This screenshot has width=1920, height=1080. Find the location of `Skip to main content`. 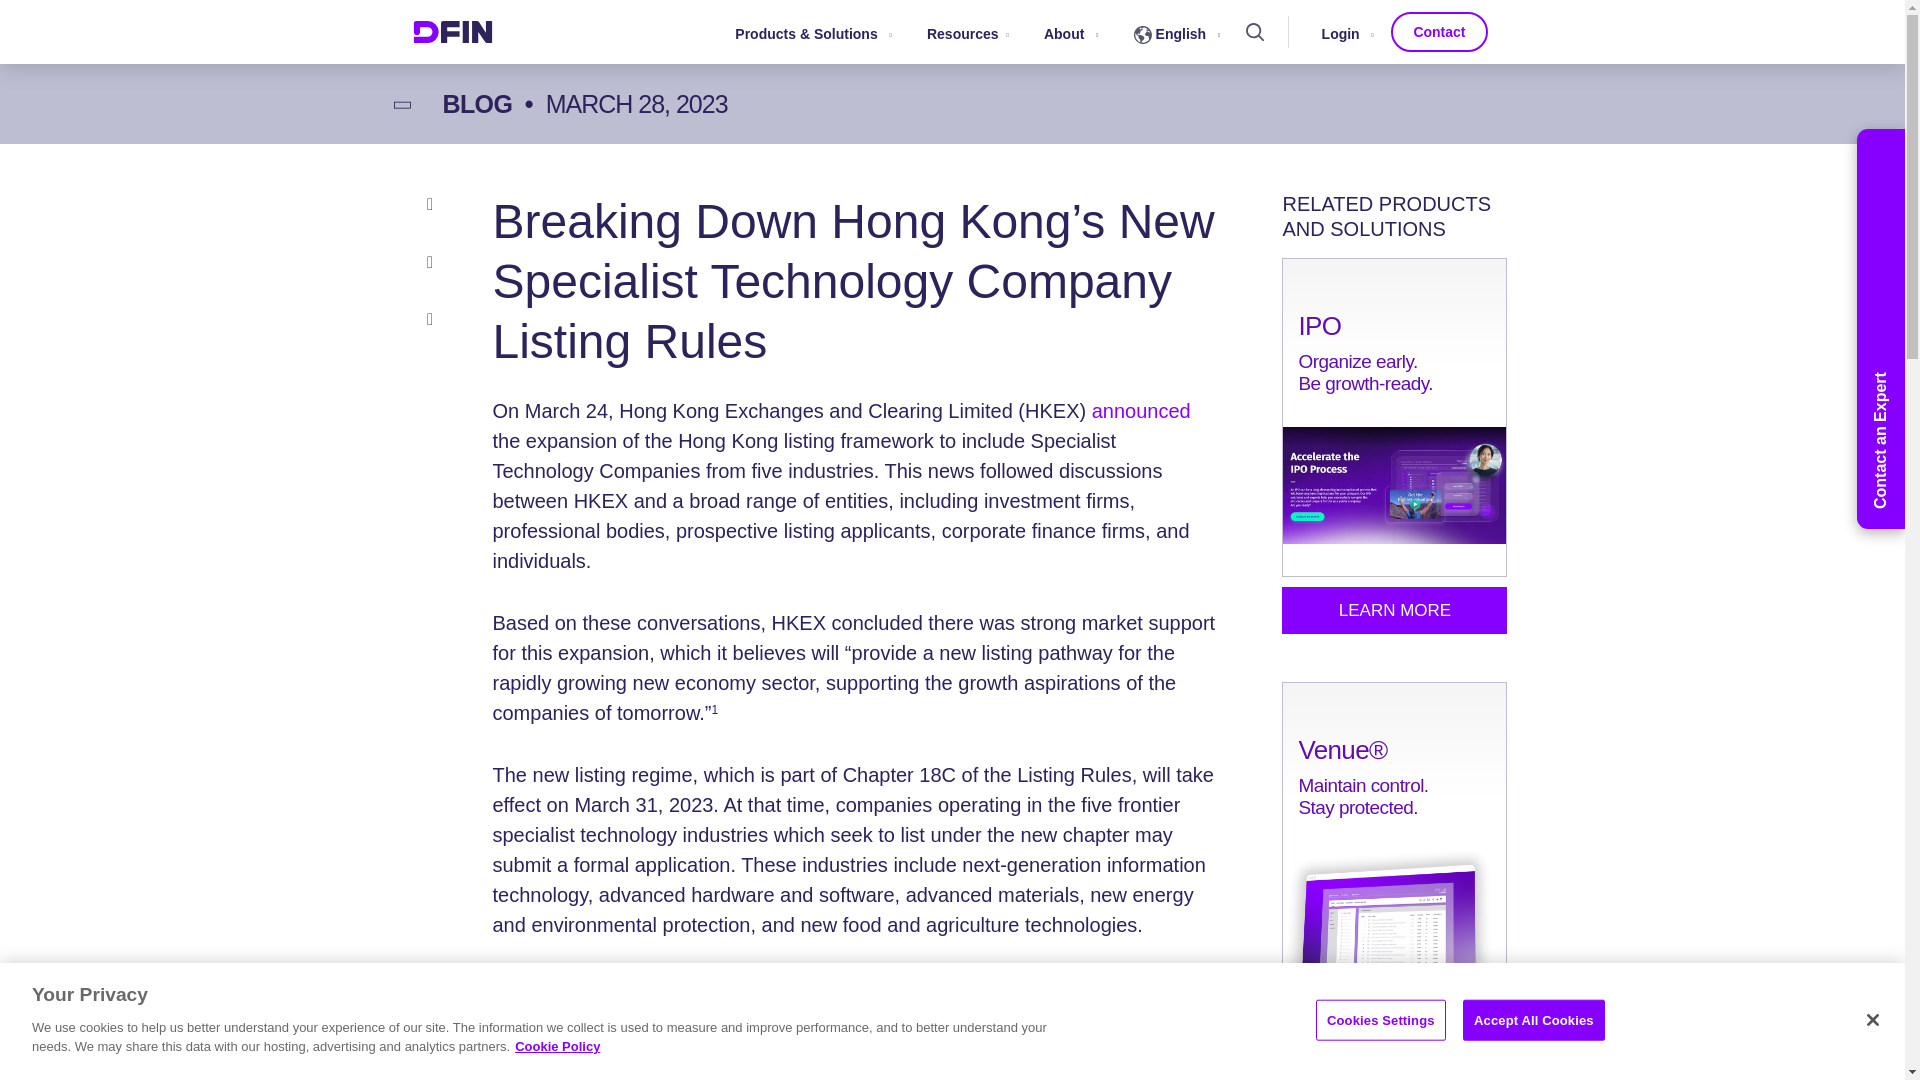

Skip to main content is located at coordinates (951, 2).